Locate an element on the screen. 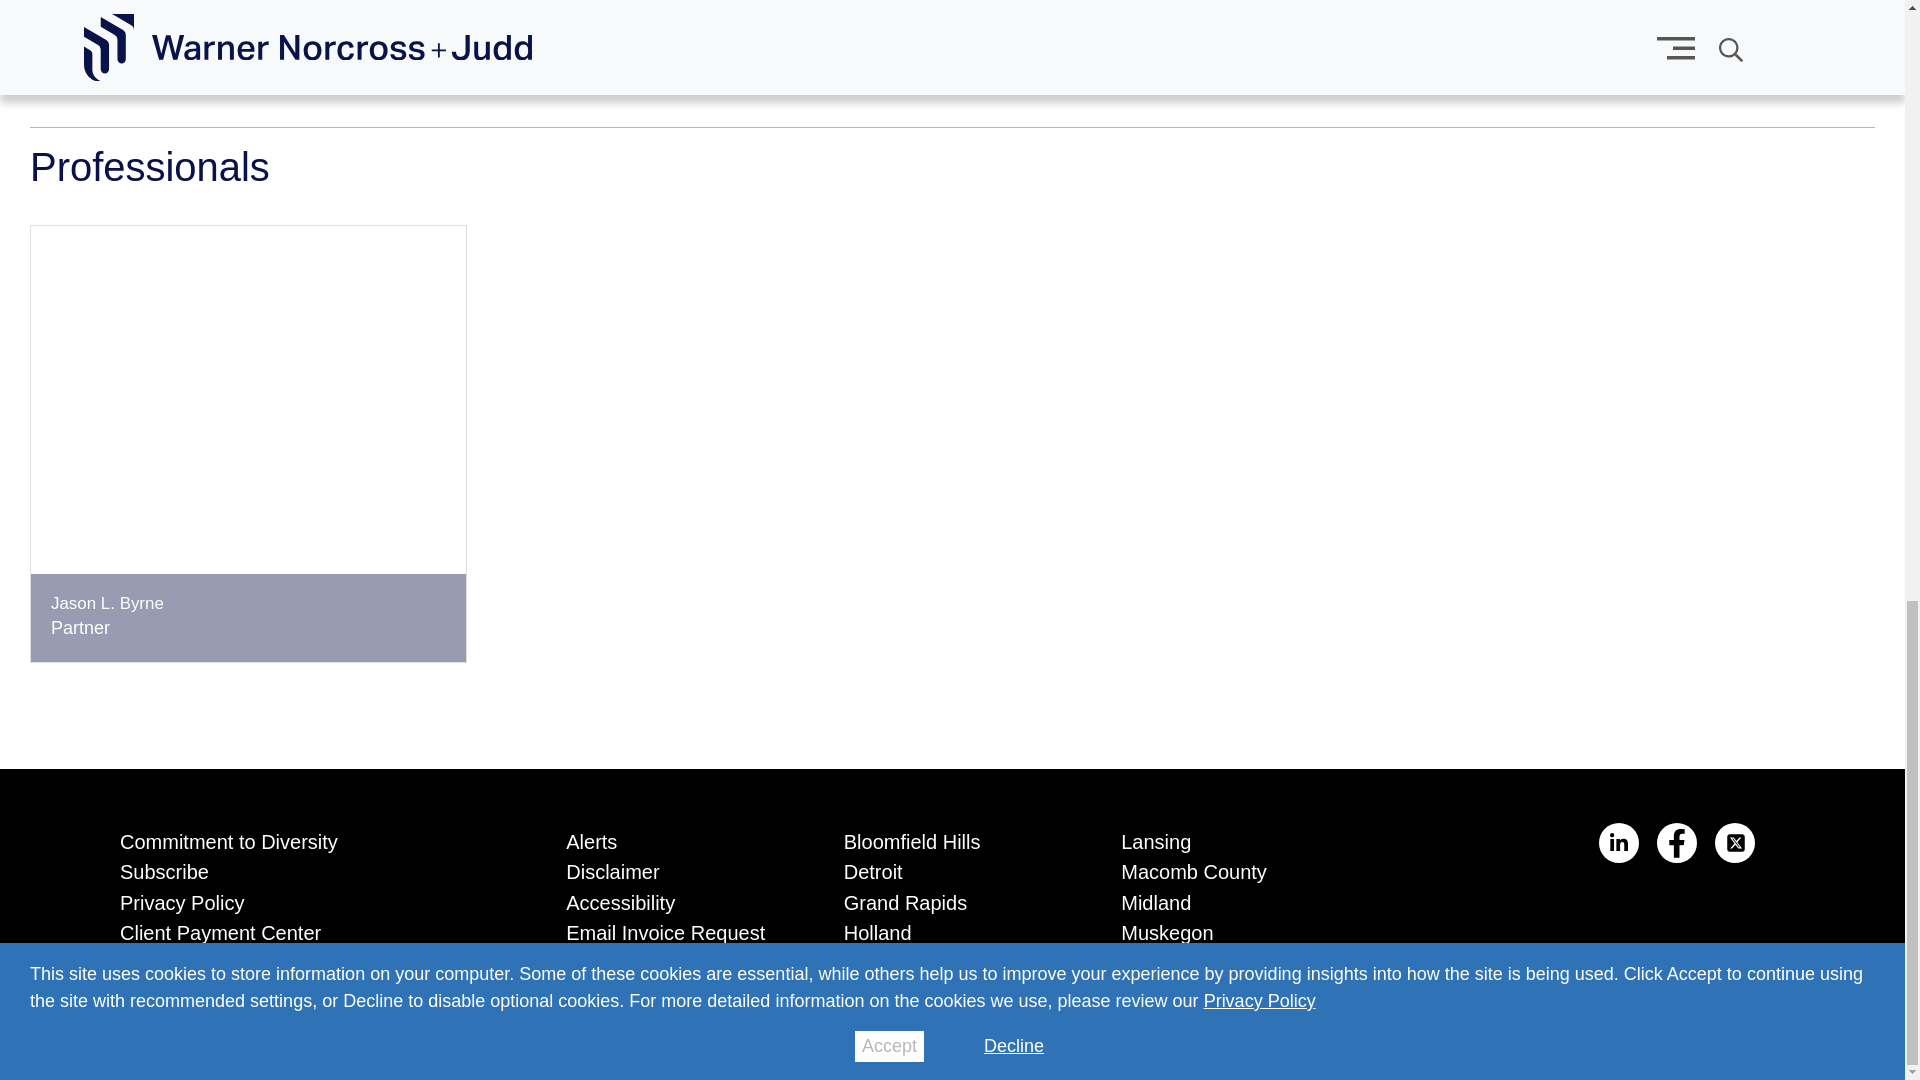  Alerts is located at coordinates (674, 838).